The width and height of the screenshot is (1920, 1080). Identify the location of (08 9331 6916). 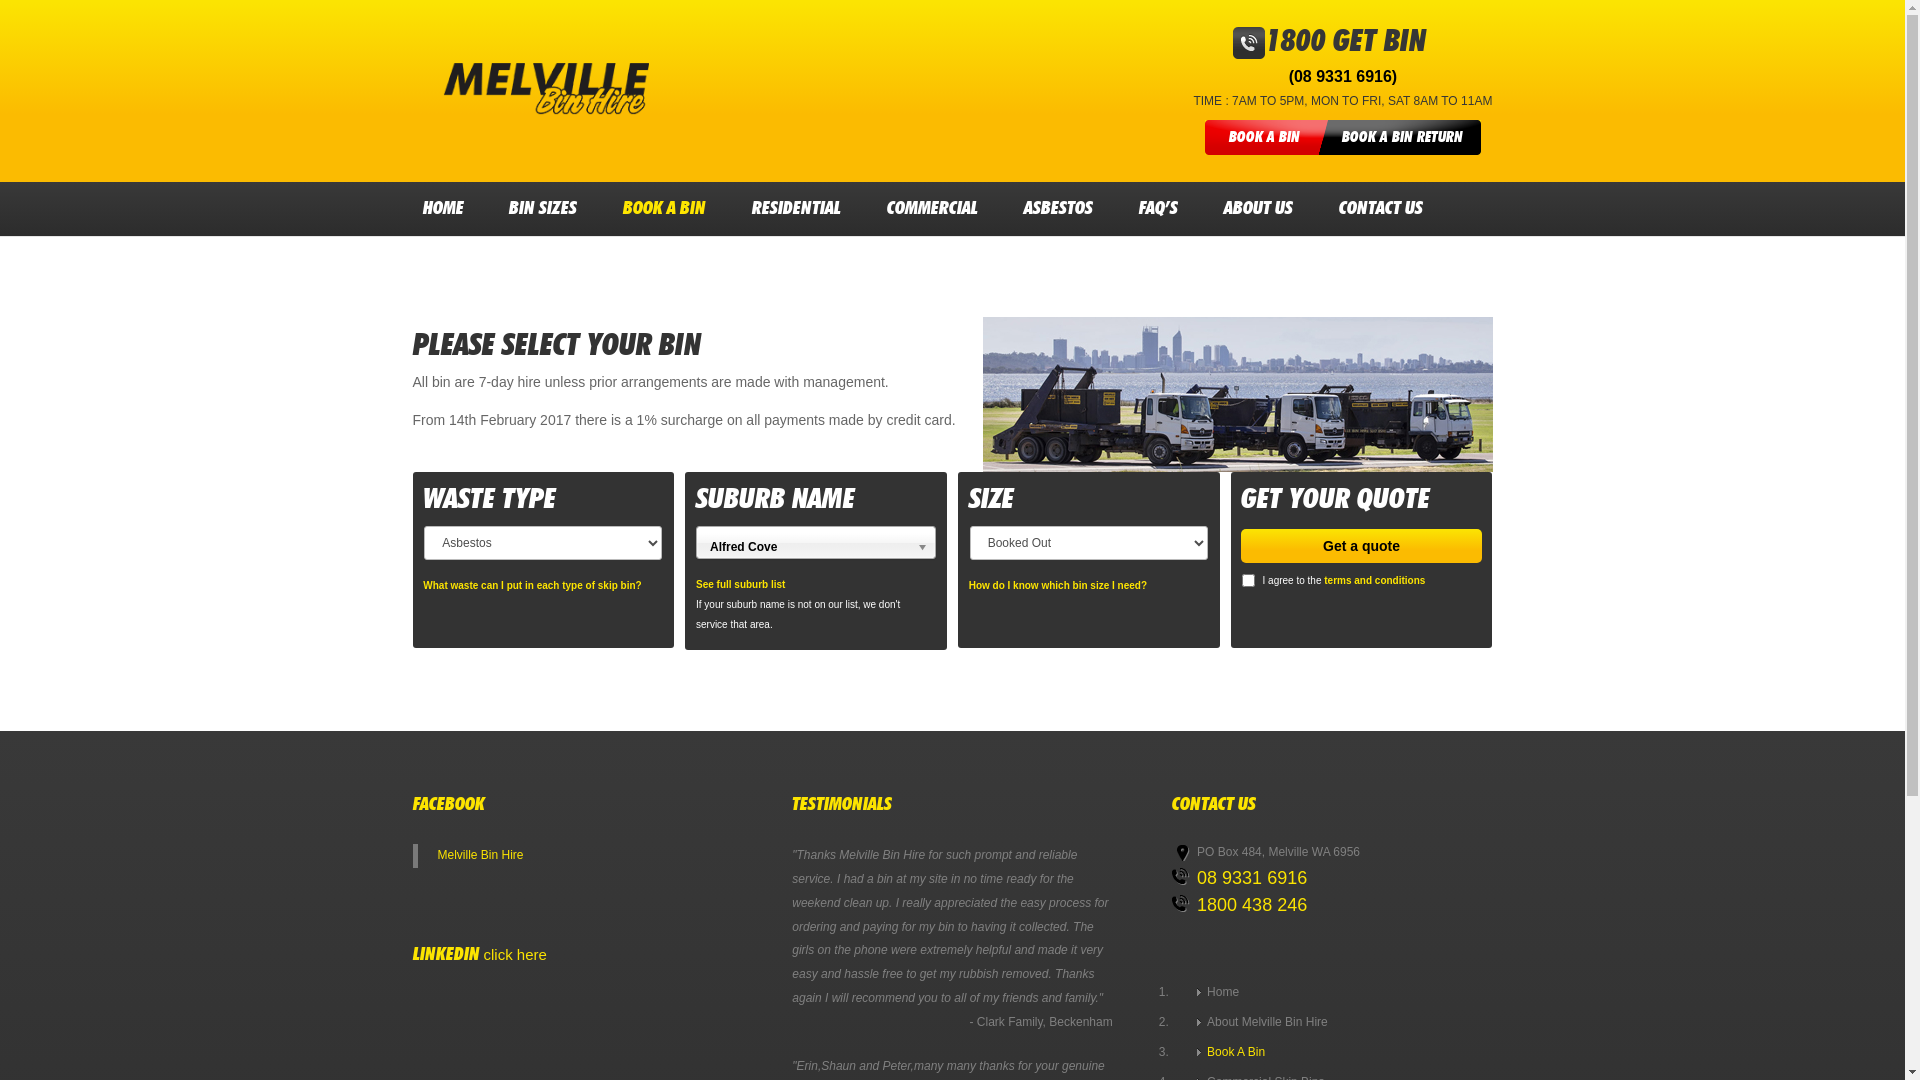
(1344, 76).